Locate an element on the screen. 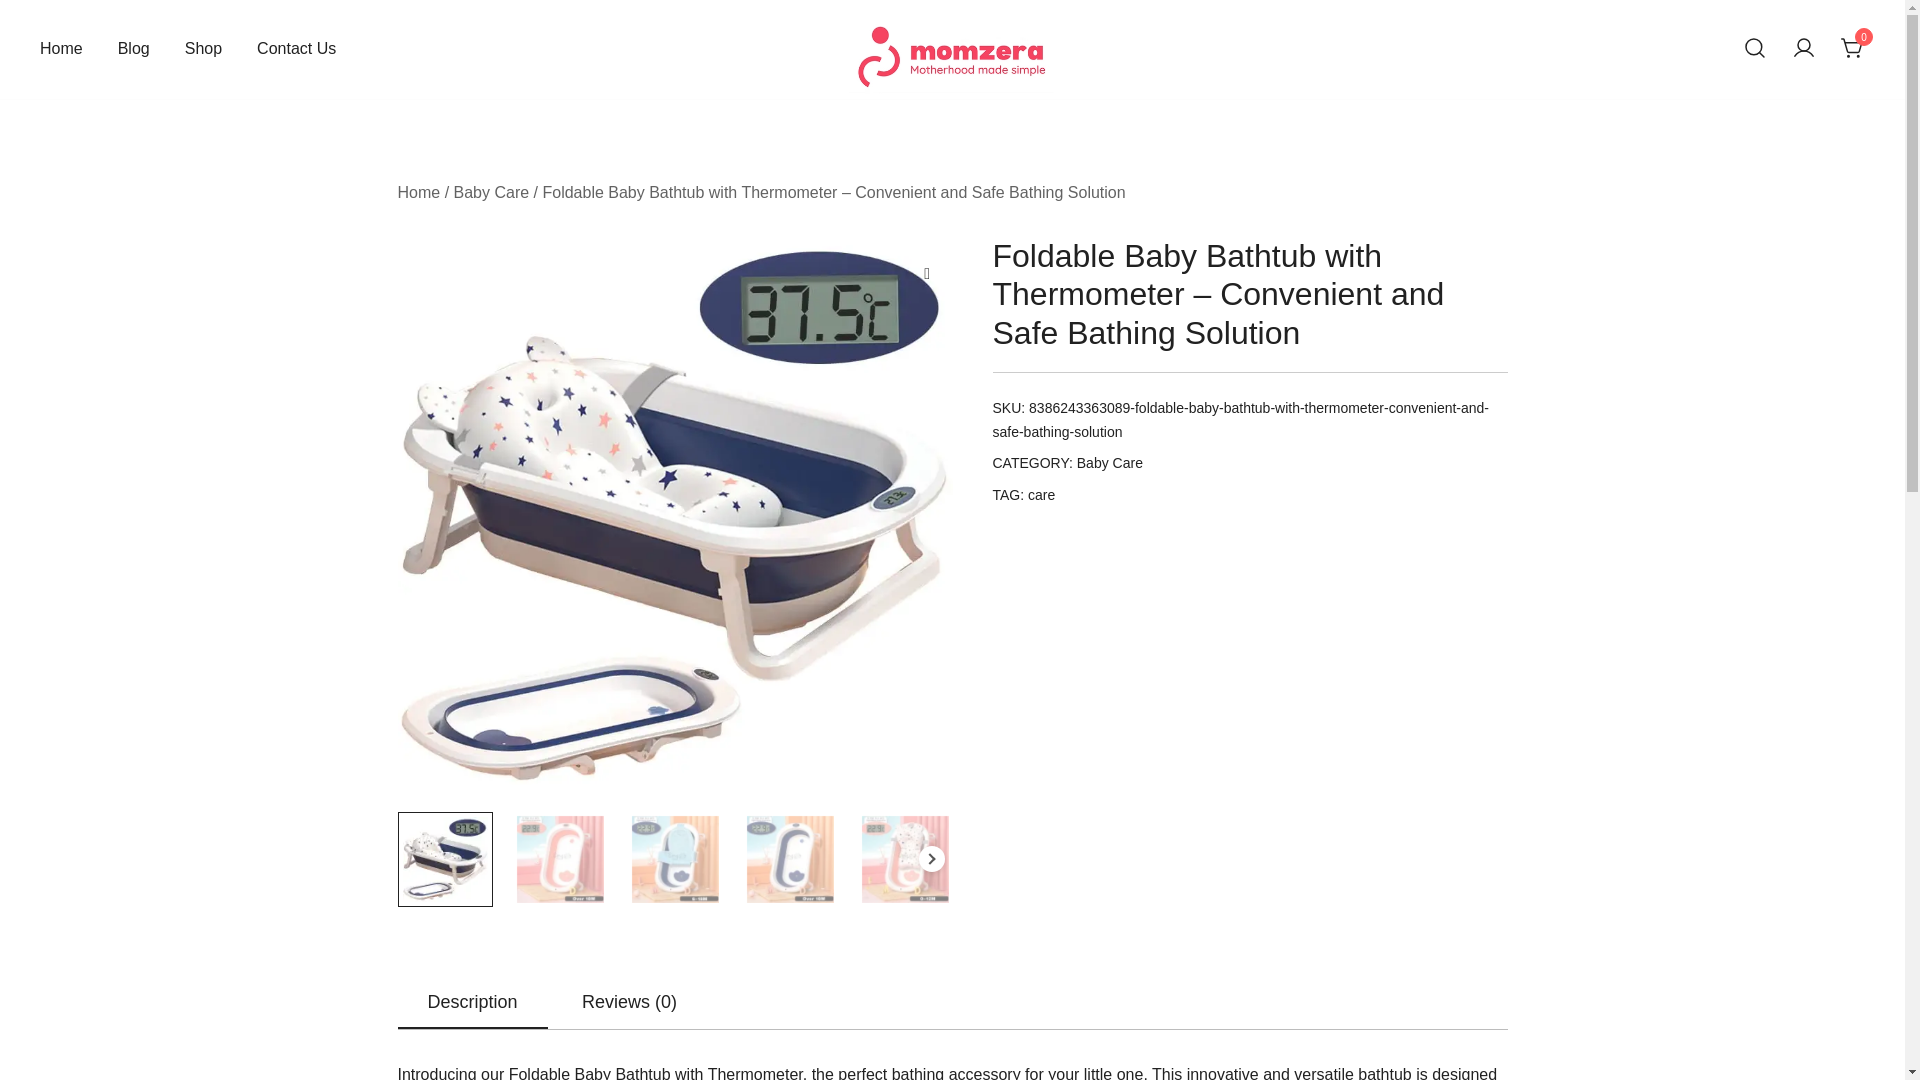  Home is located at coordinates (419, 192).